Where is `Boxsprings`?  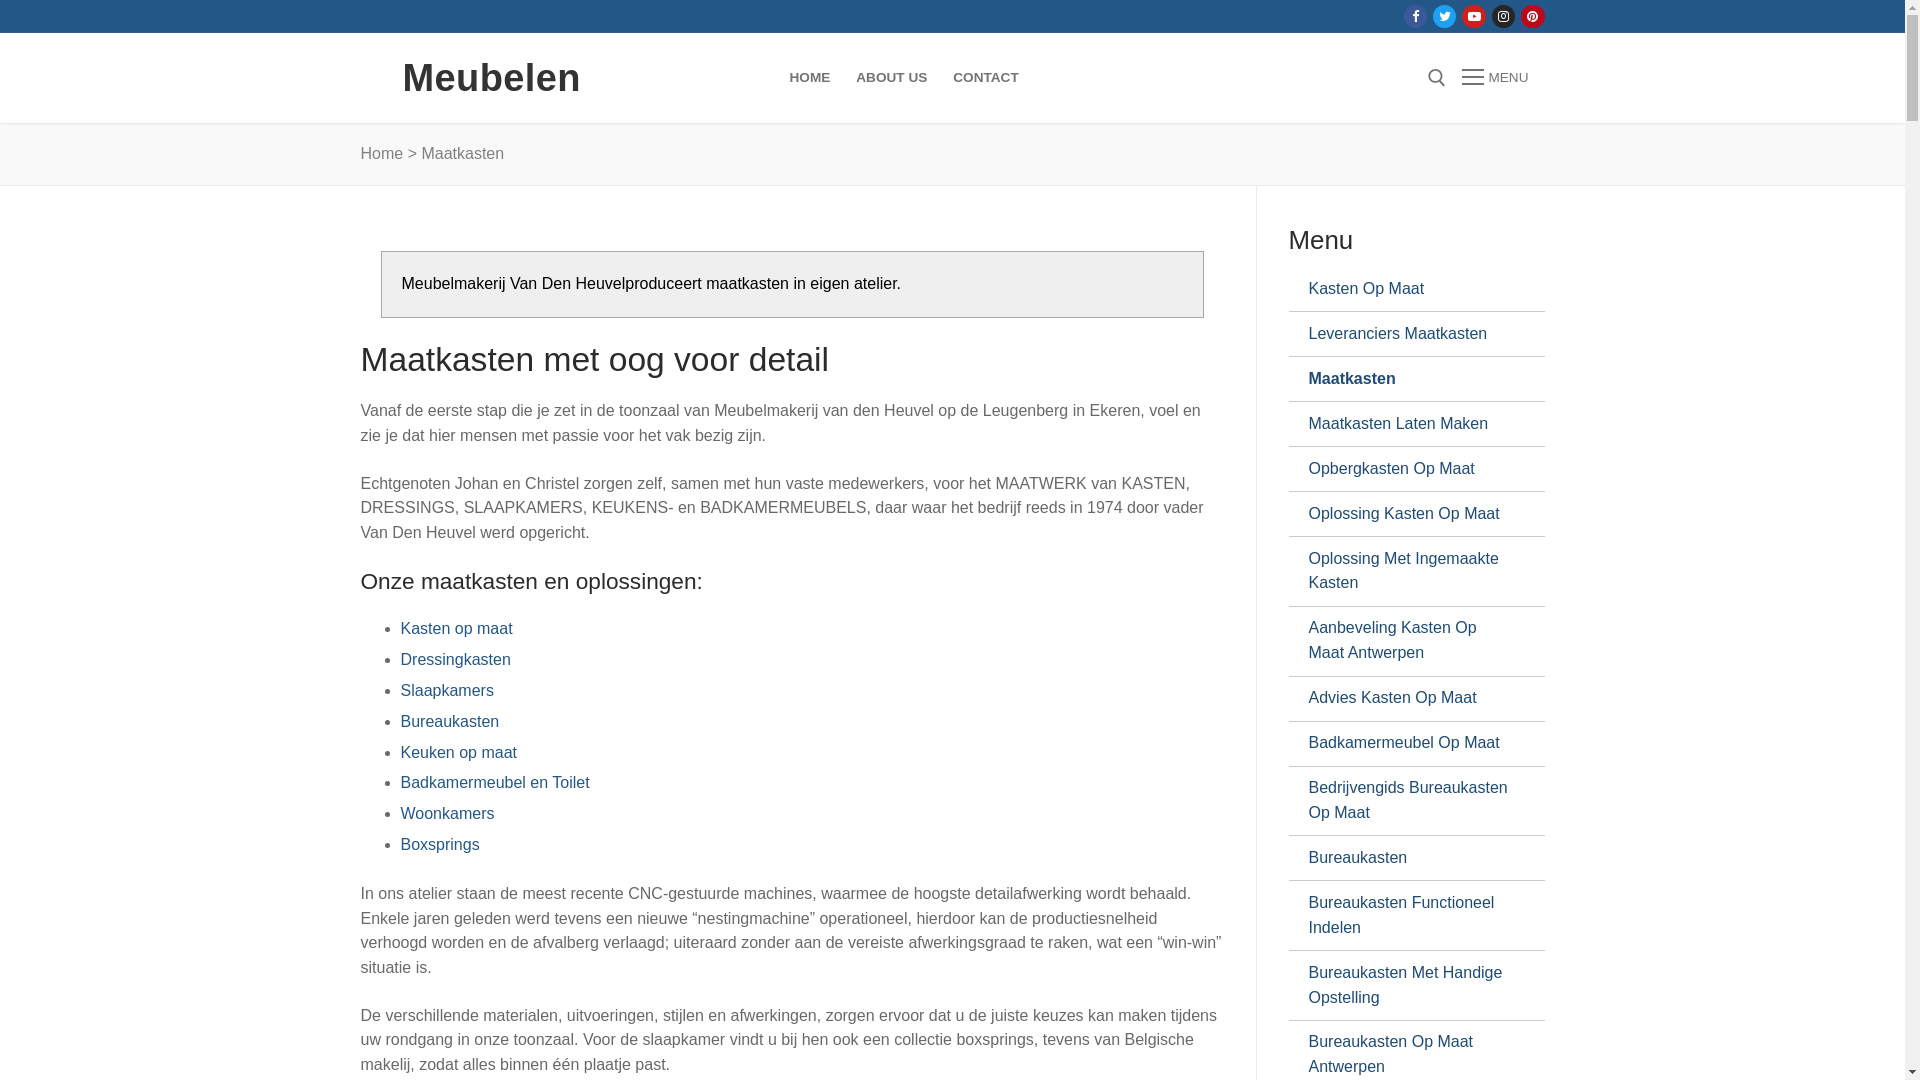 Boxsprings is located at coordinates (440, 844).